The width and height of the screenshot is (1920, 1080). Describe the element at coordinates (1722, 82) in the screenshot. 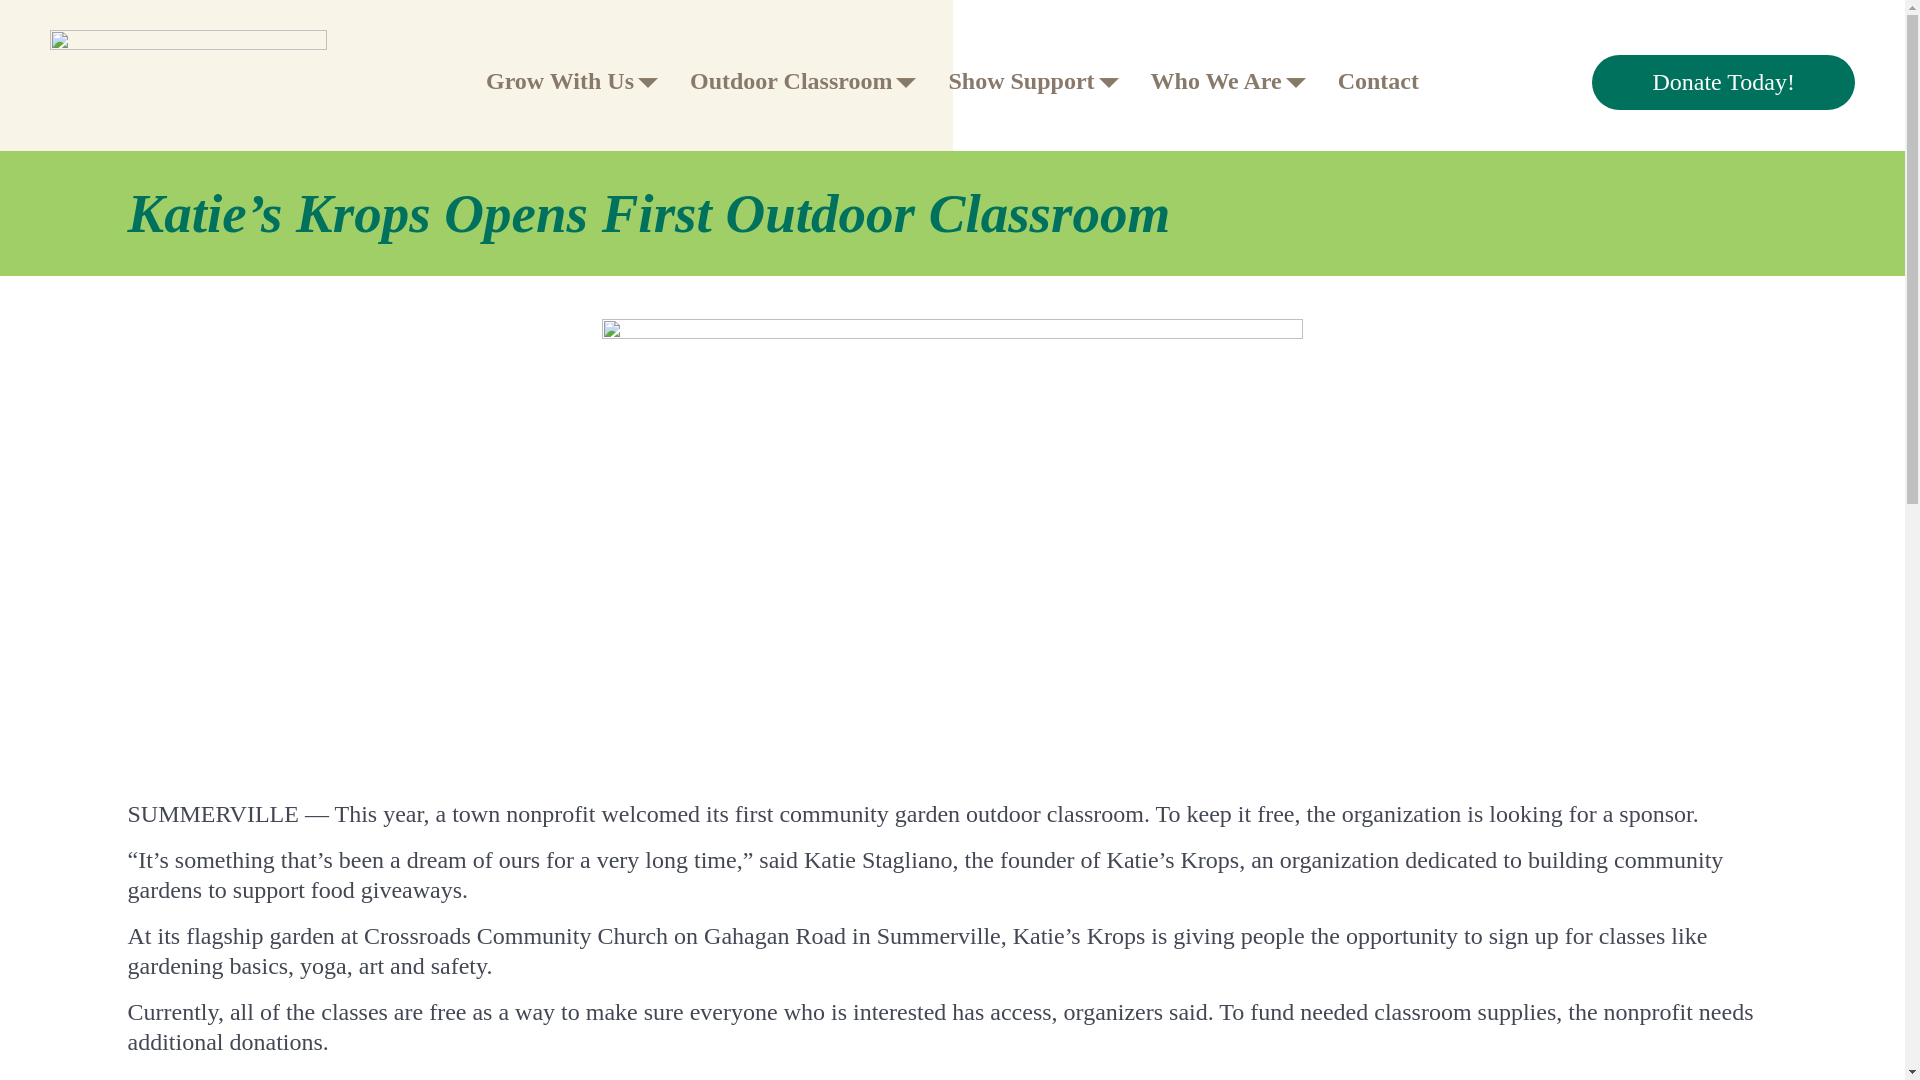

I see `Donate Today!` at that location.